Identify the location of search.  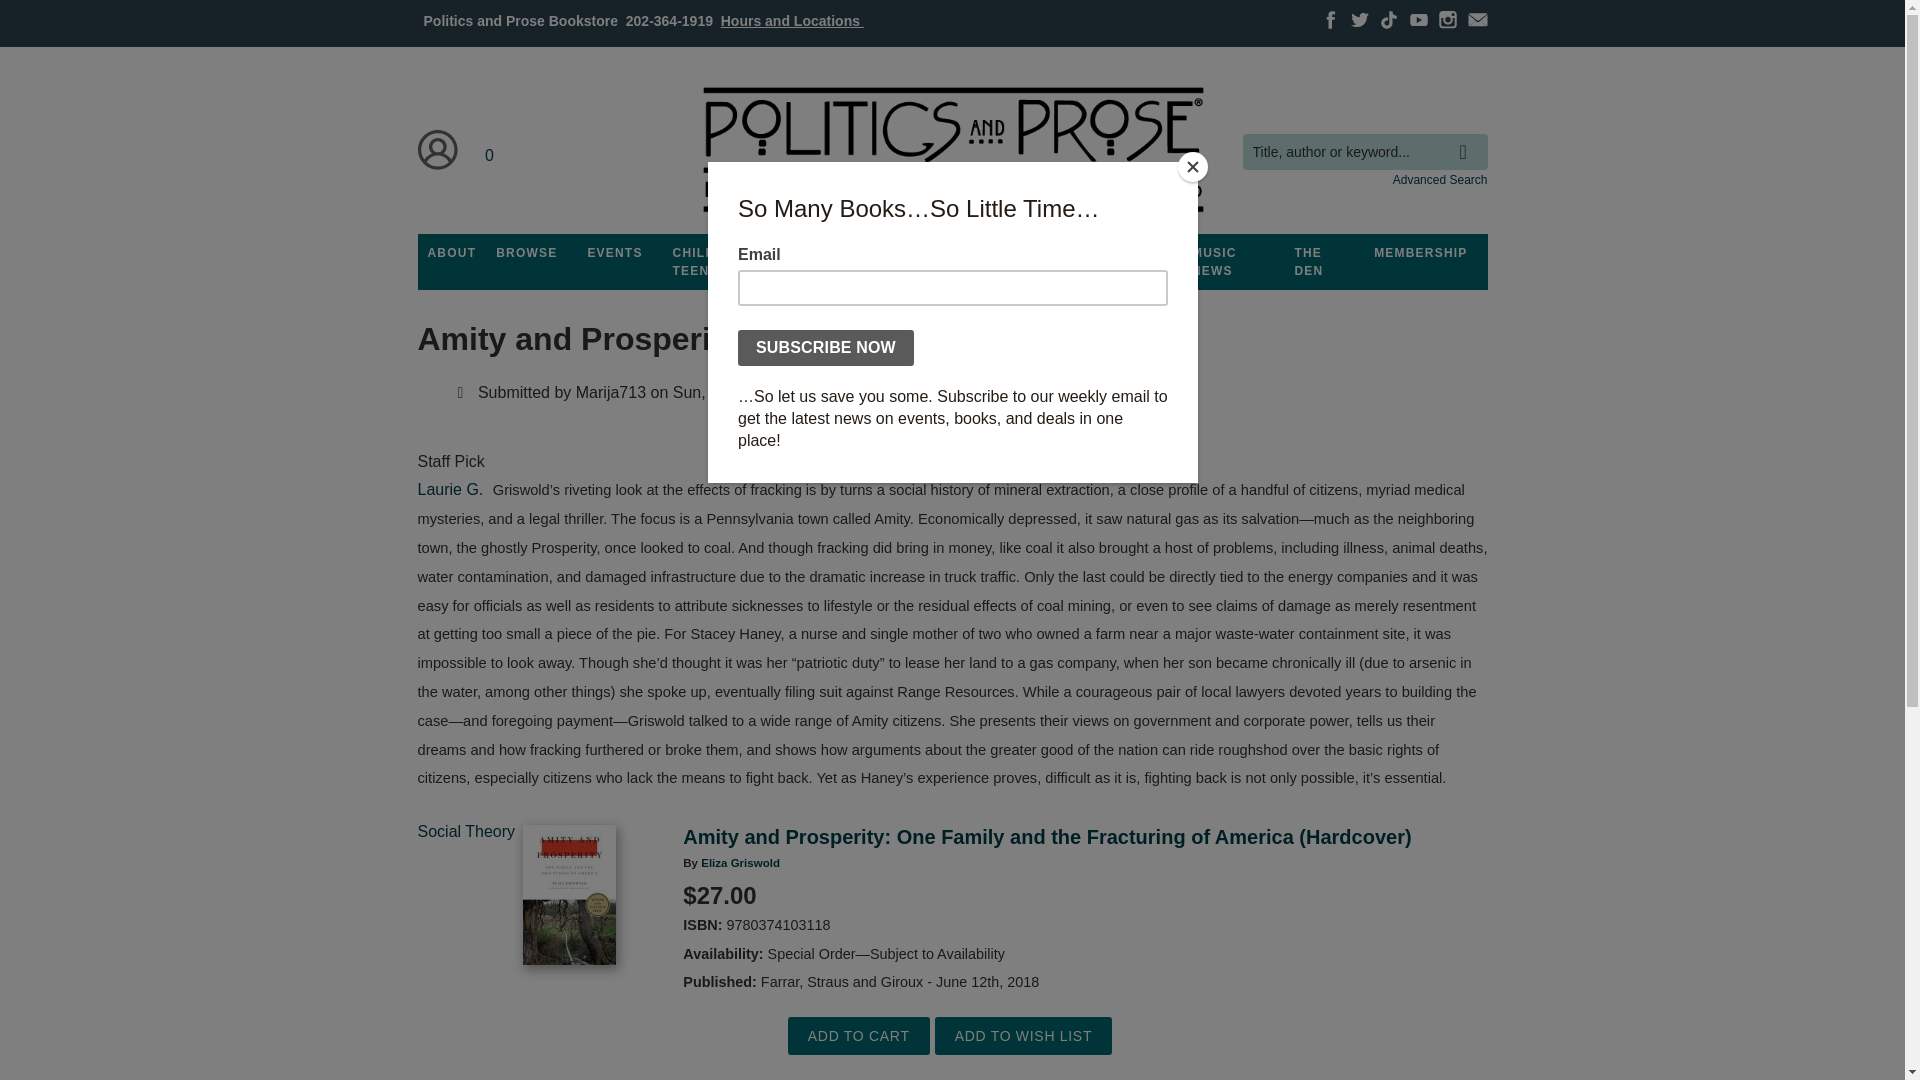
(1468, 137).